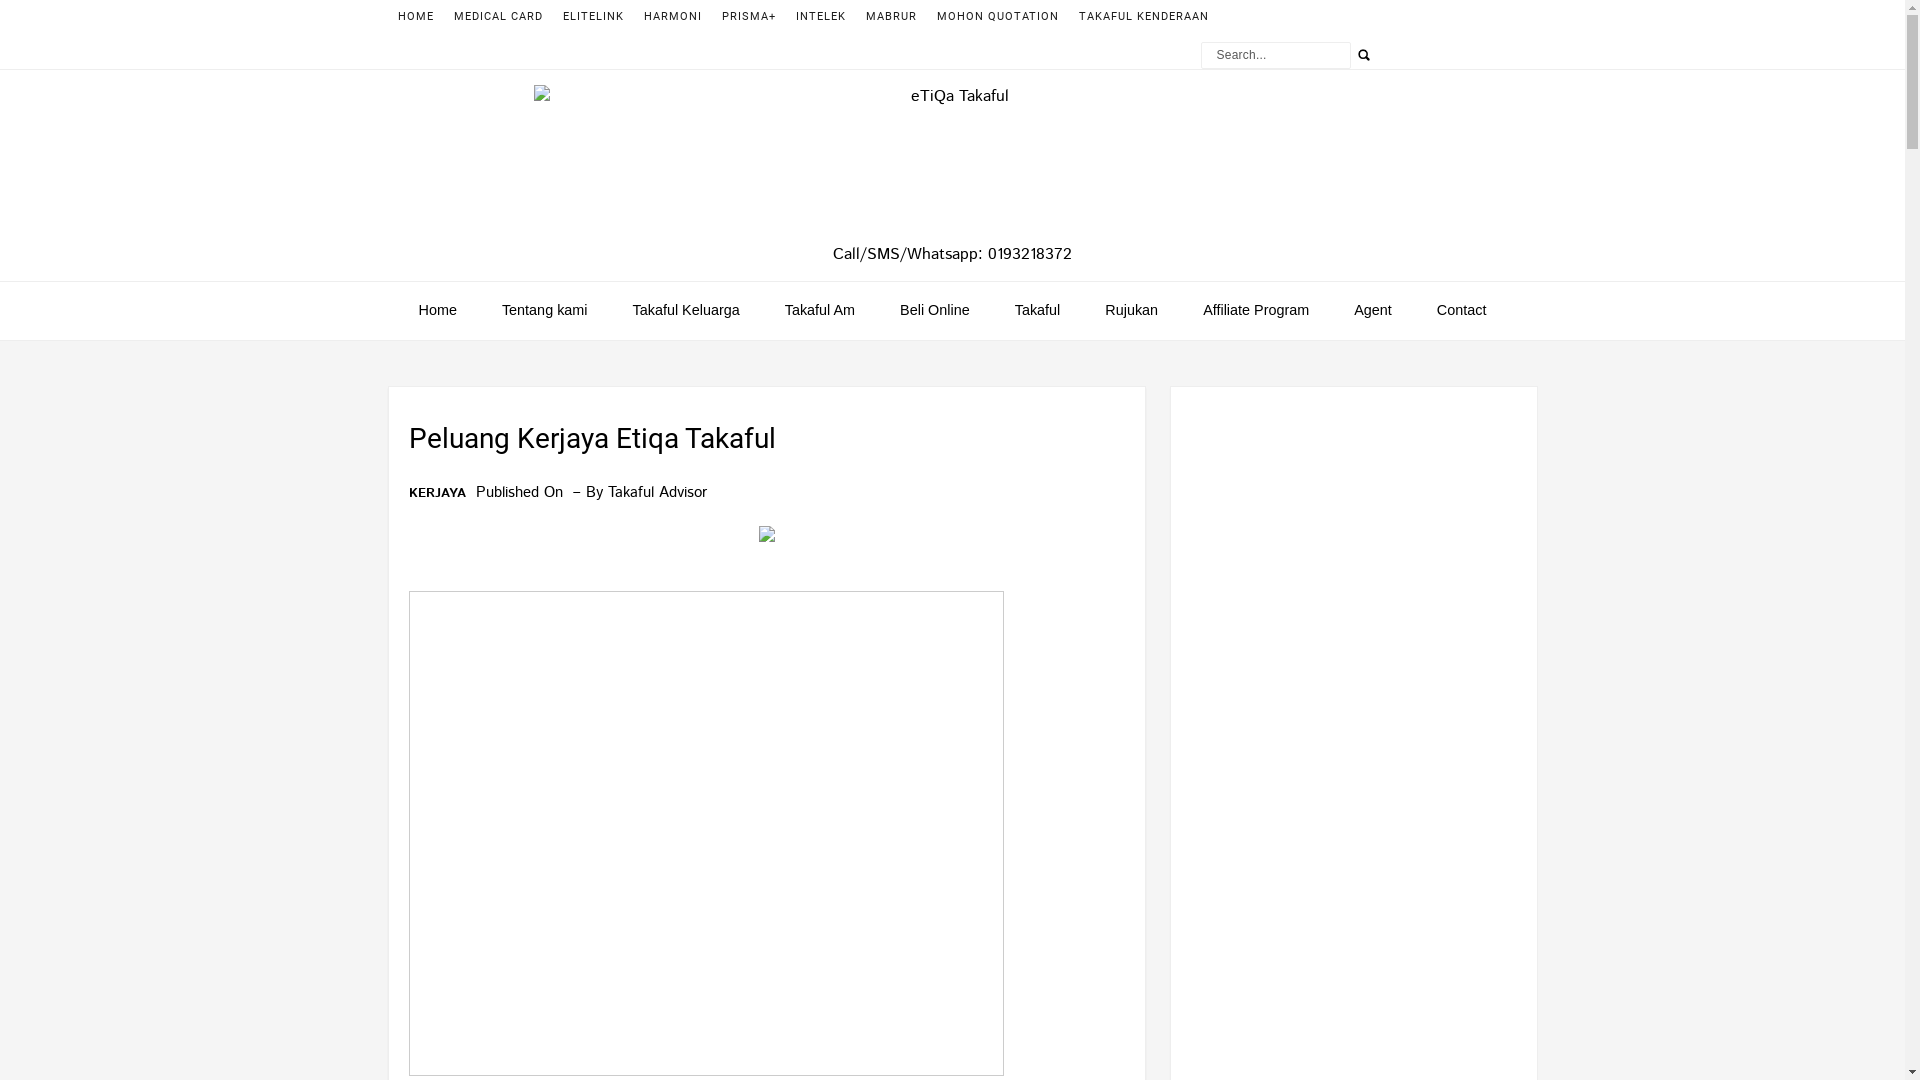 The height and width of the screenshot is (1080, 1920). What do you see at coordinates (438, 310) in the screenshot?
I see `Home` at bounding box center [438, 310].